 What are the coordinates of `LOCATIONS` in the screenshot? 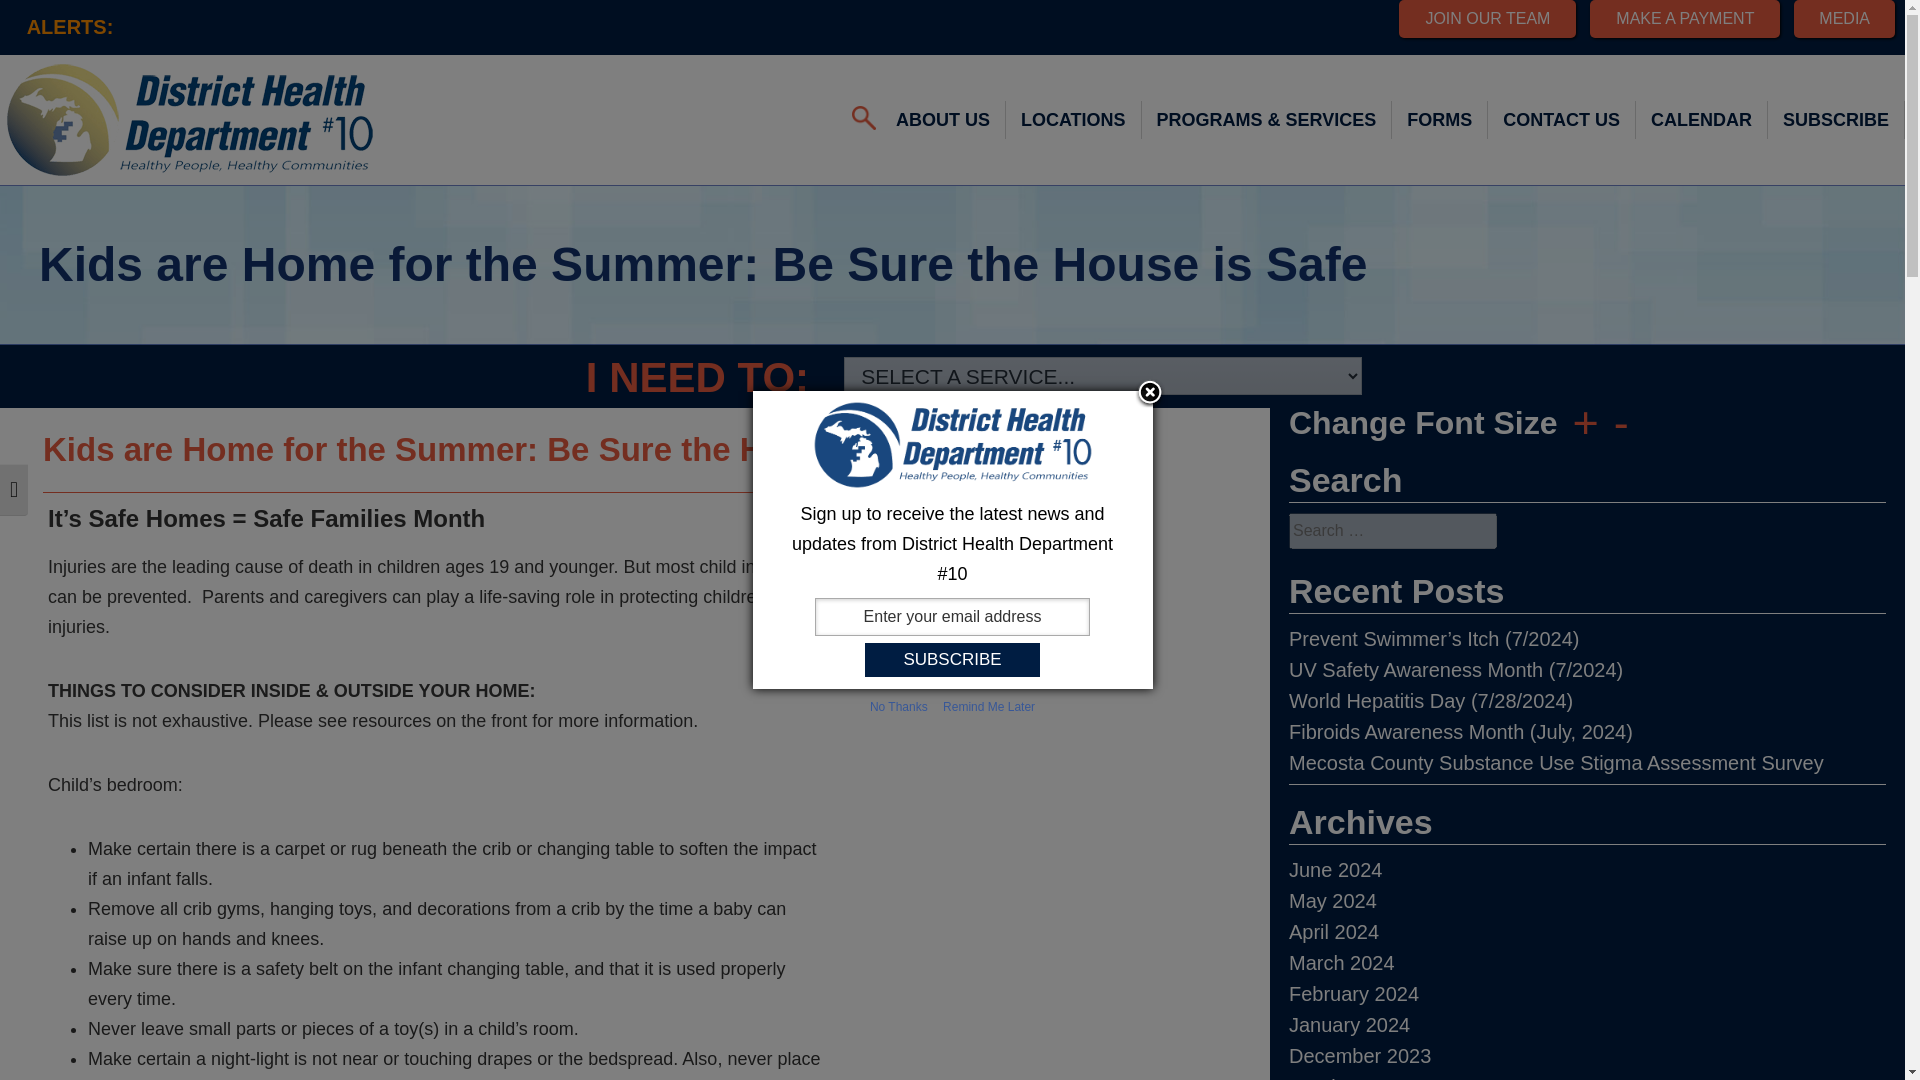 It's located at (1074, 120).